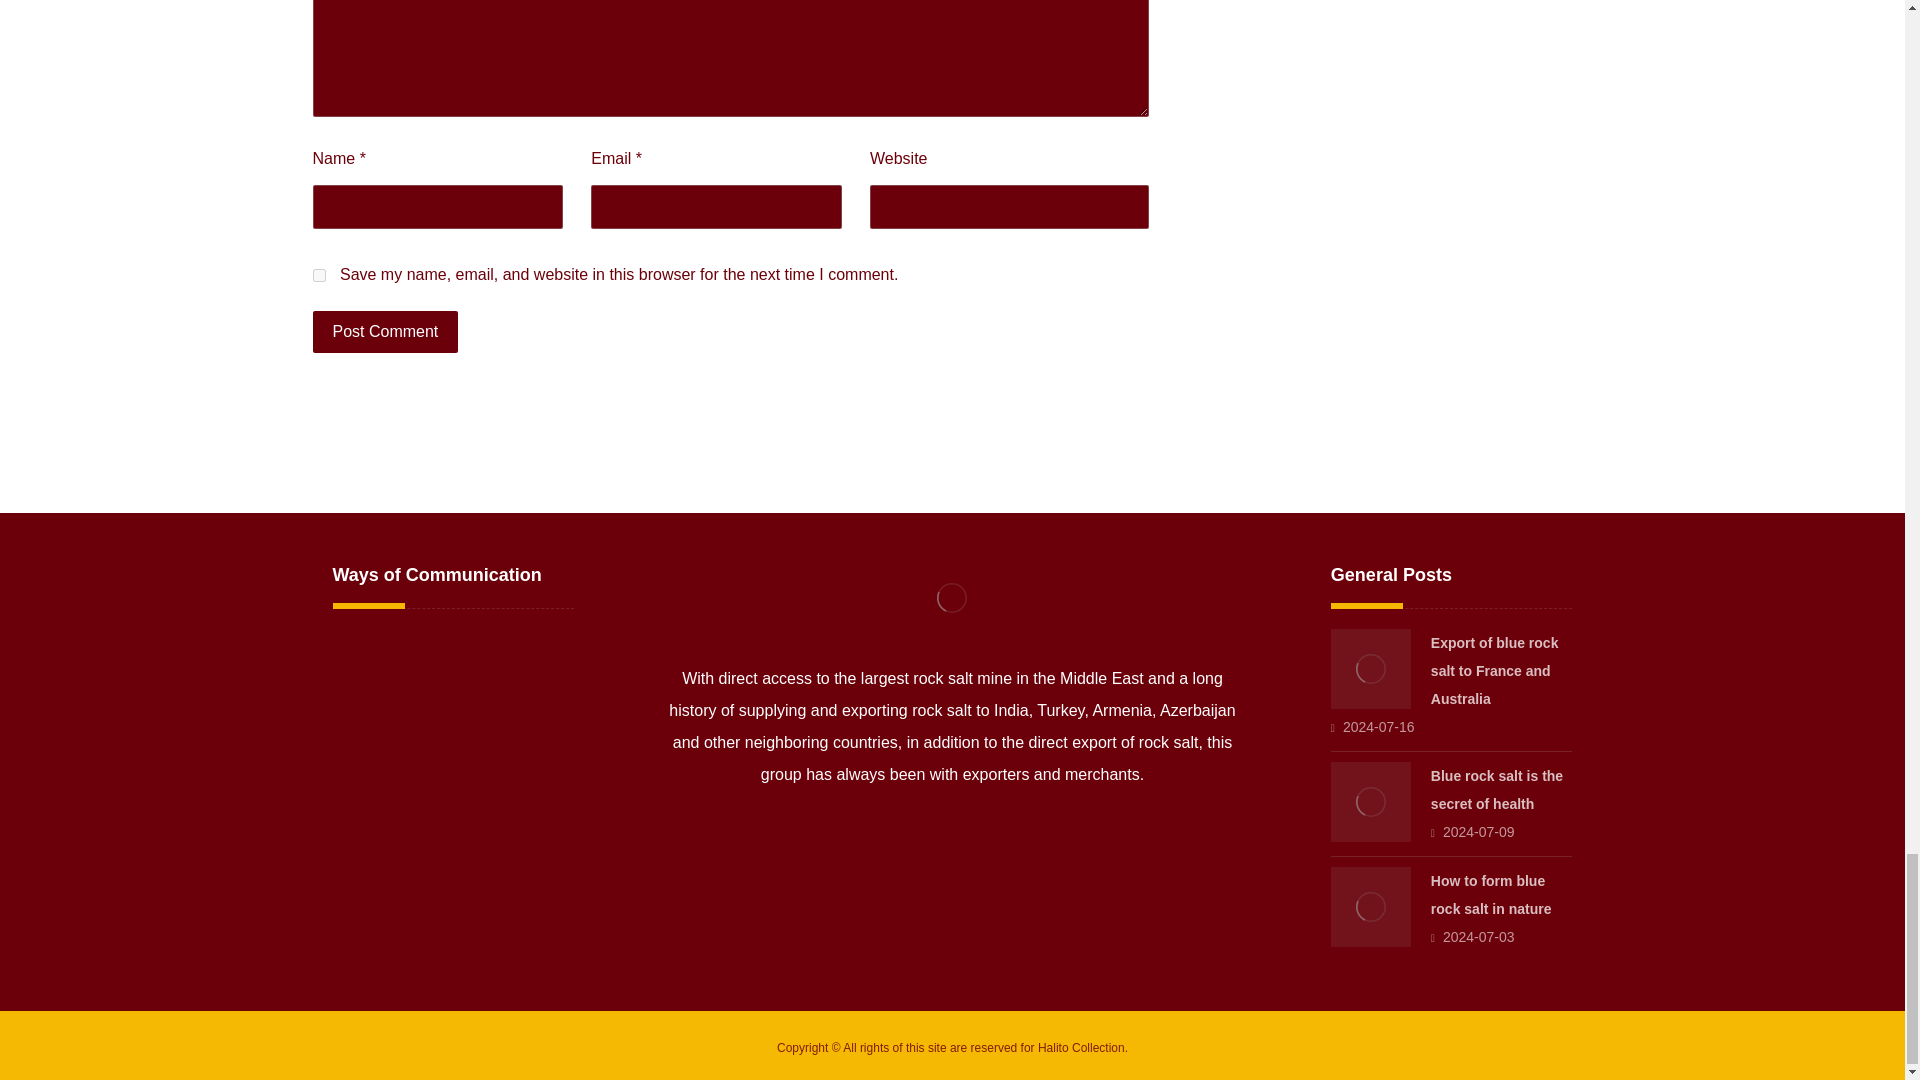 The image size is (1920, 1080). I want to click on Blue rock salt is the secret of health, so click(1370, 802).